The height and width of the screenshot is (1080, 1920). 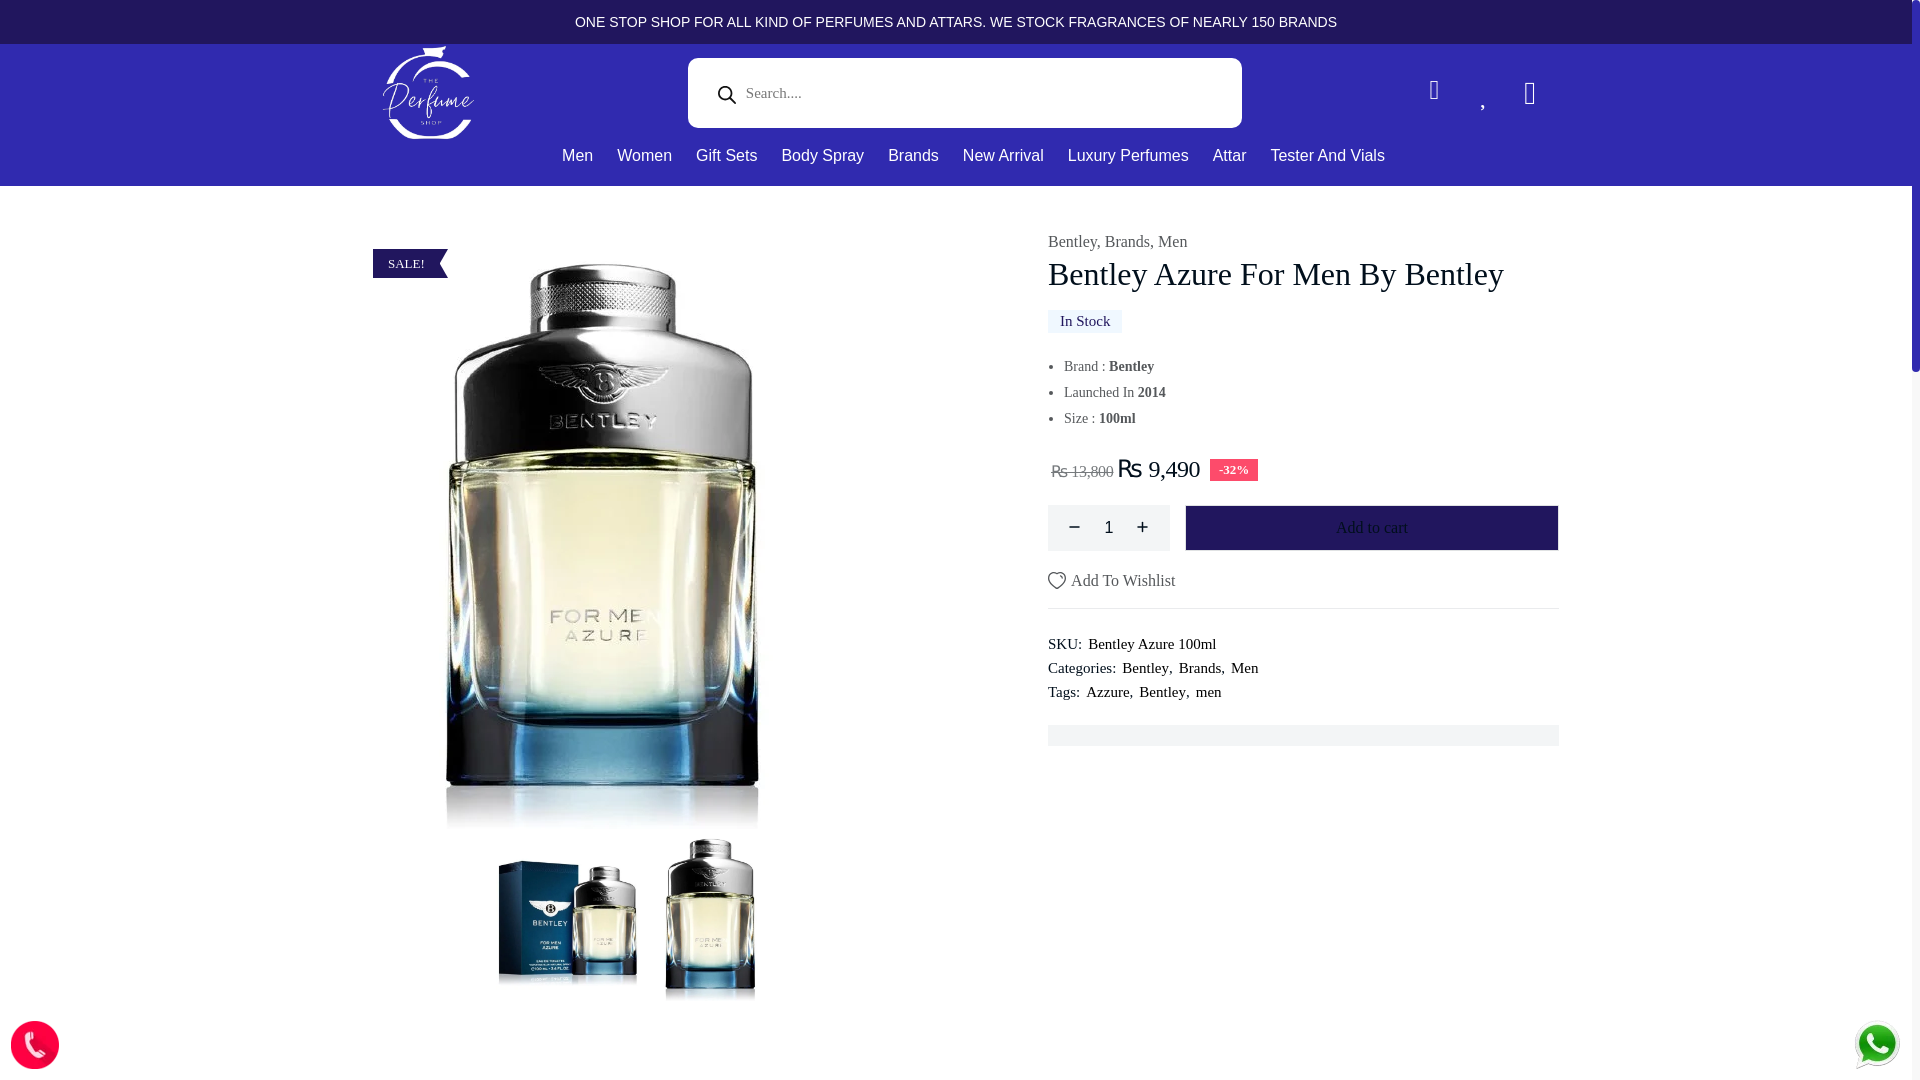 I want to click on Brands, so click(x=912, y=155).